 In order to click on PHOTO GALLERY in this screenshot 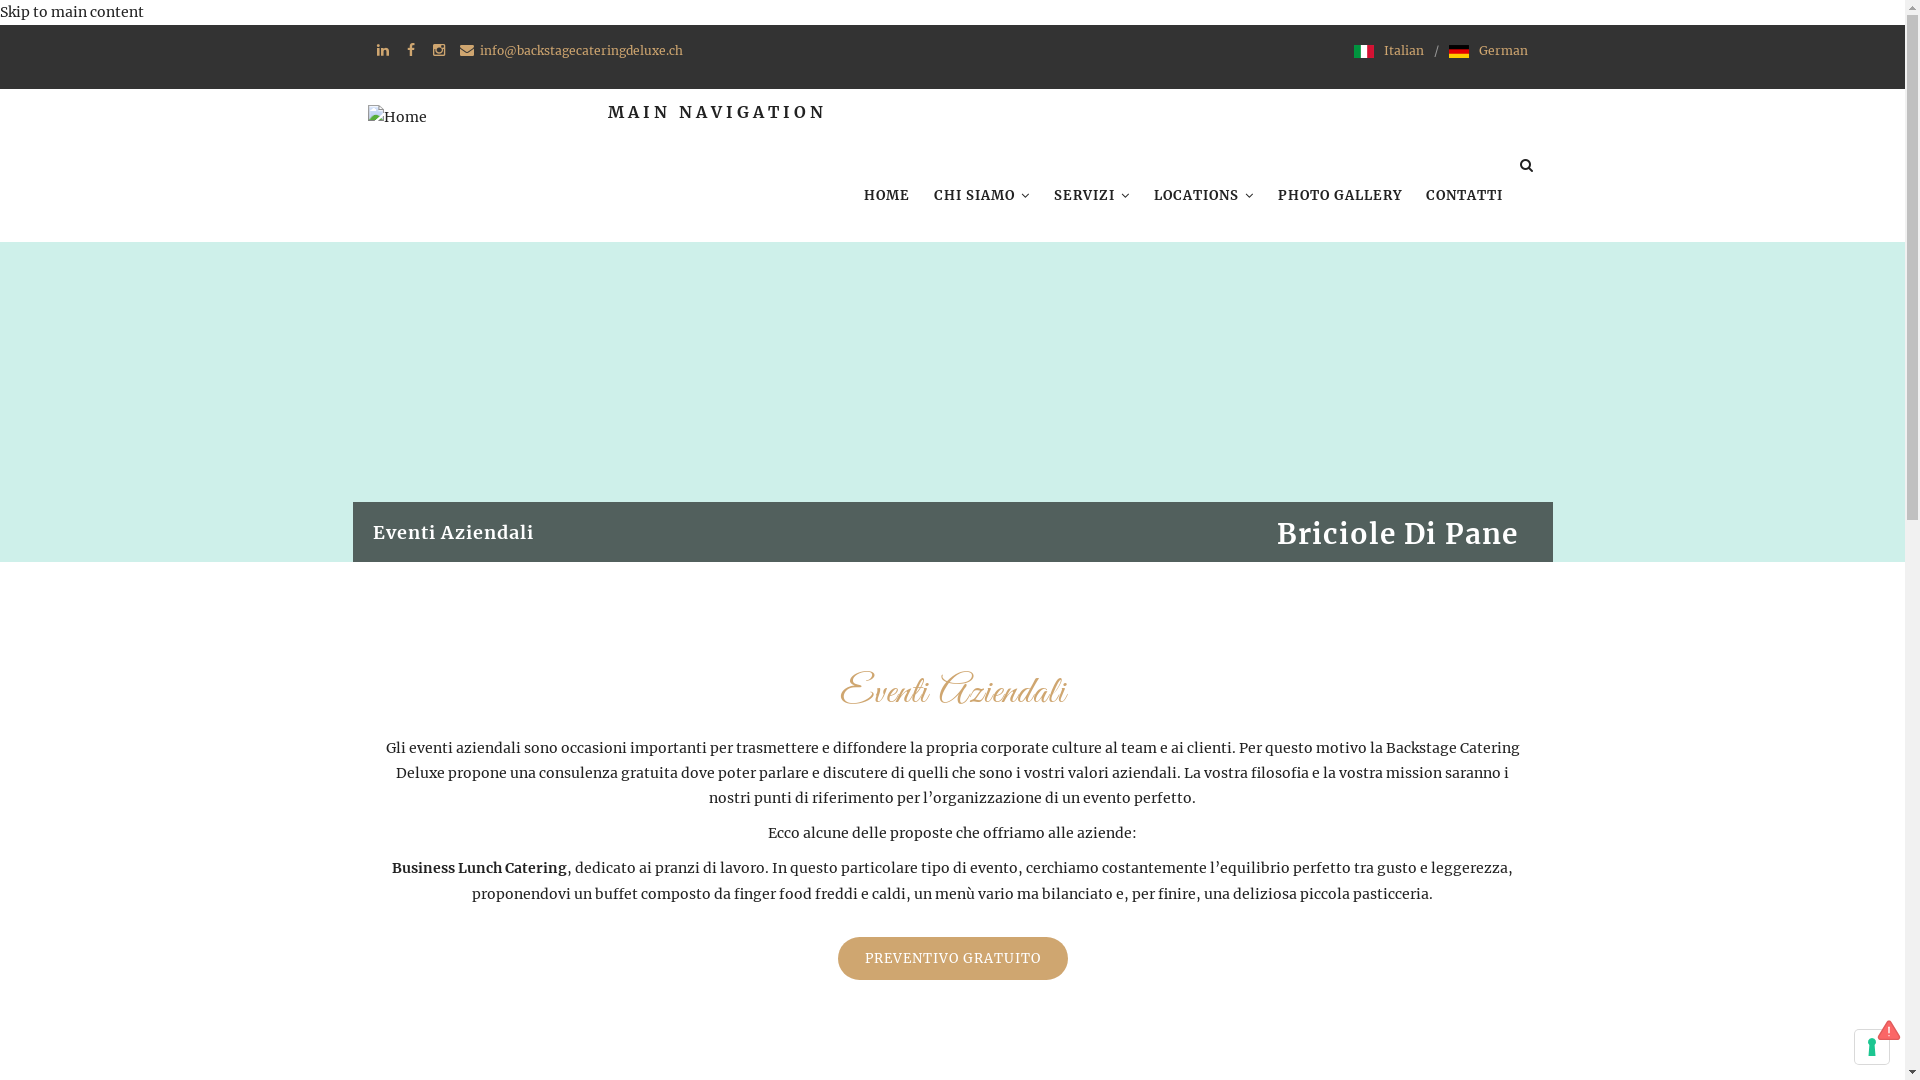, I will do `click(1340, 196)`.